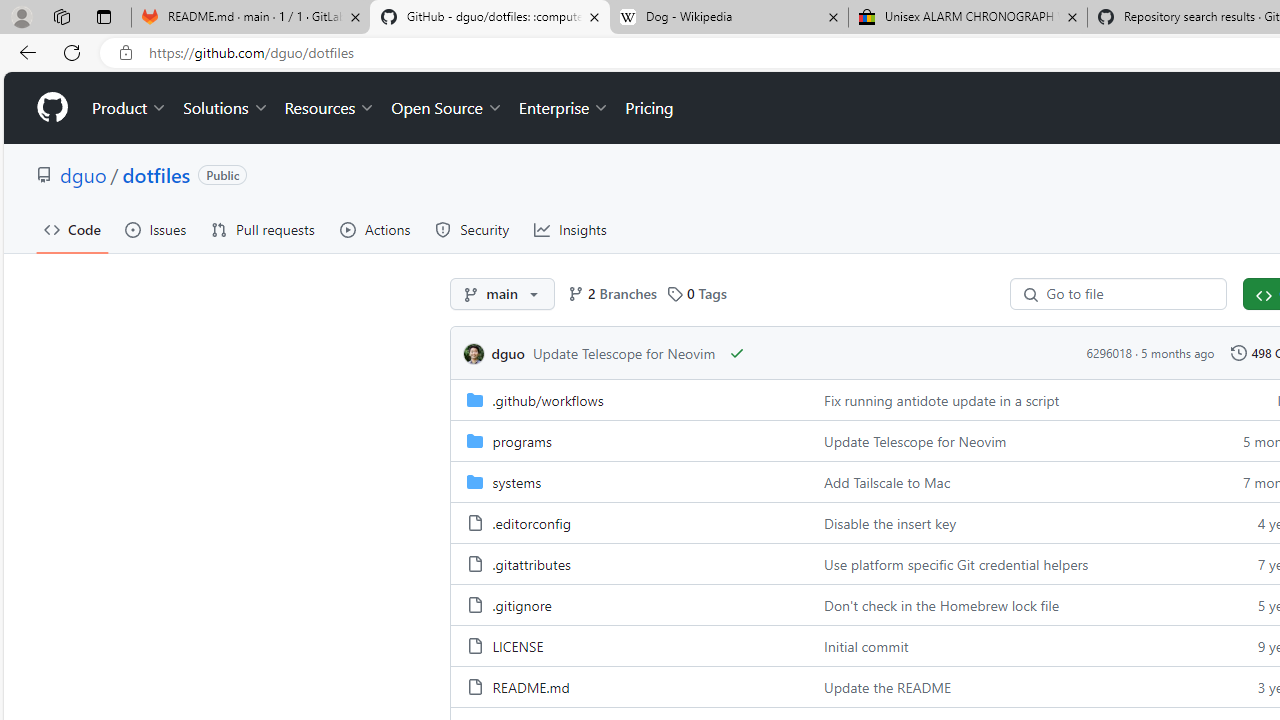 The height and width of the screenshot is (720, 1280). Describe the element at coordinates (888, 482) in the screenshot. I see `Add Tailscale to Mac` at that location.